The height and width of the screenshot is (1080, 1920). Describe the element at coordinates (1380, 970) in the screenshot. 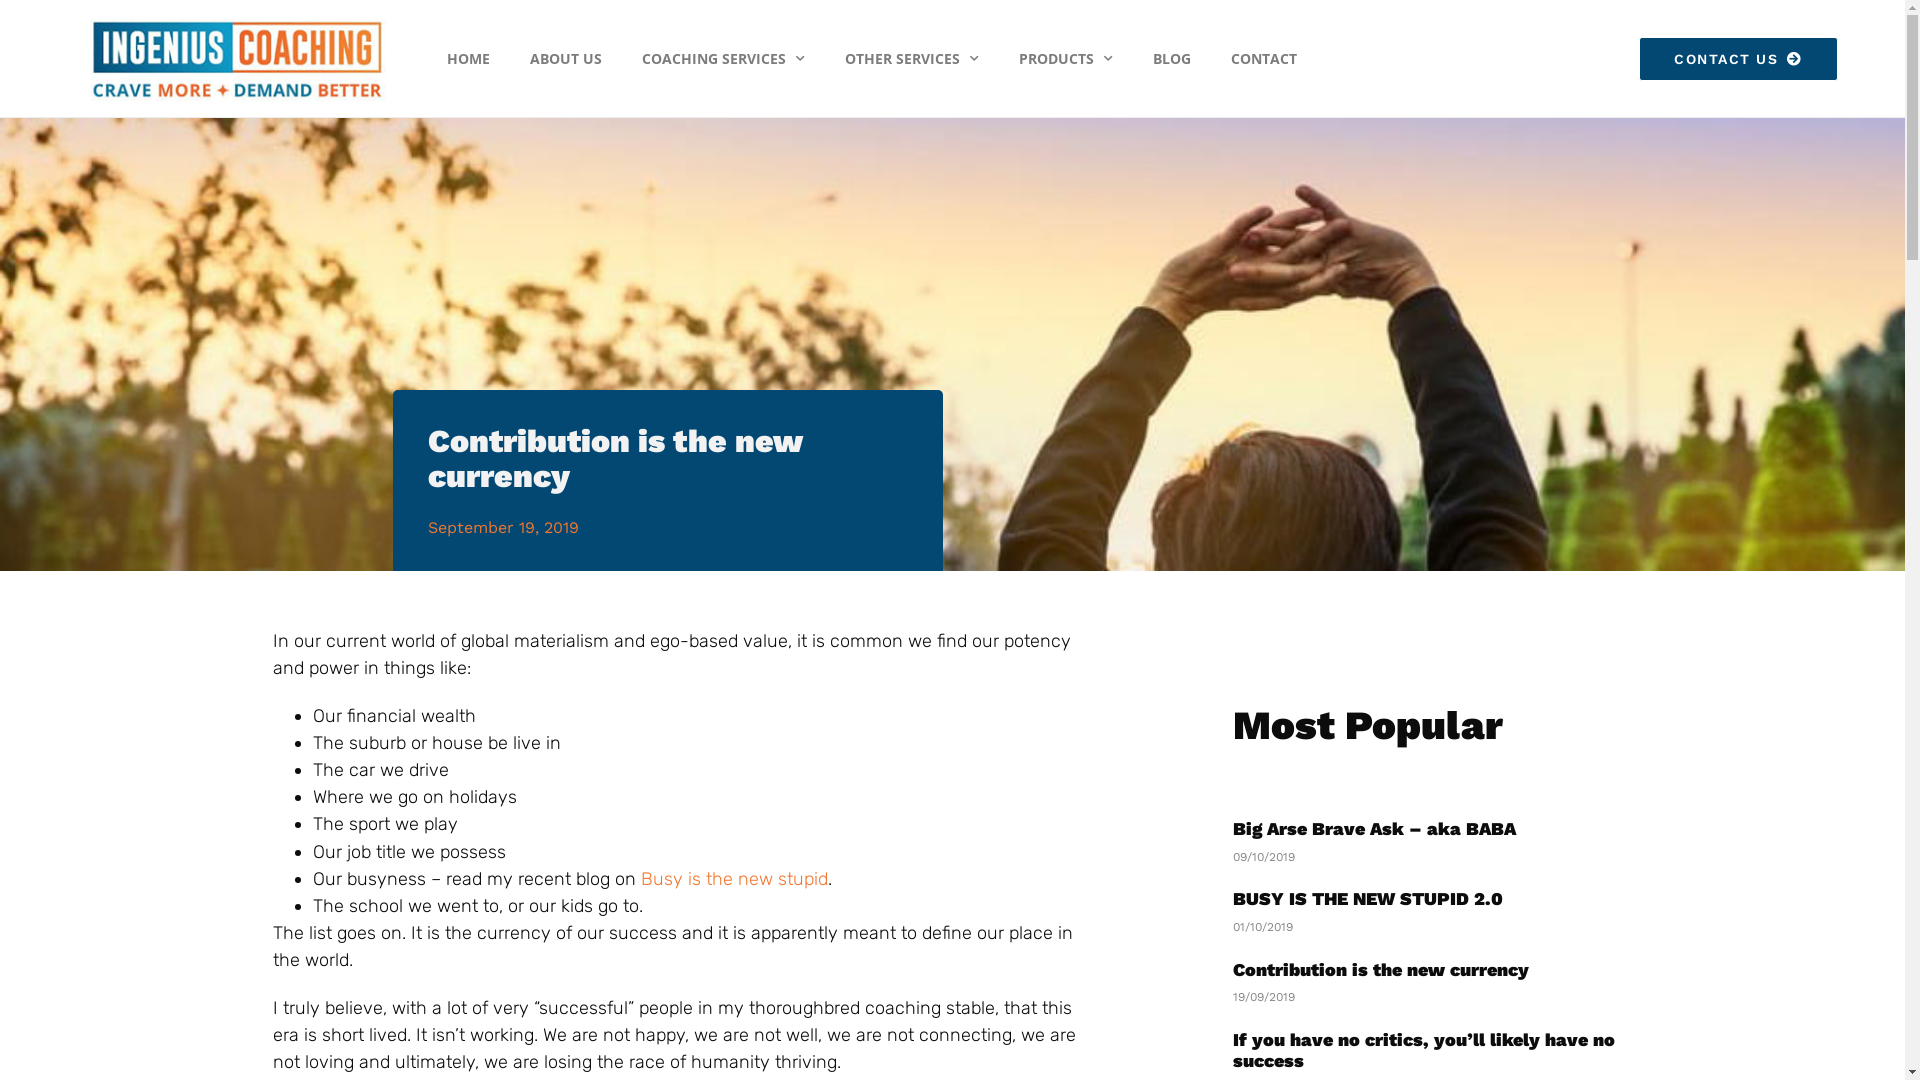

I see `Contribution is the new currency` at that location.